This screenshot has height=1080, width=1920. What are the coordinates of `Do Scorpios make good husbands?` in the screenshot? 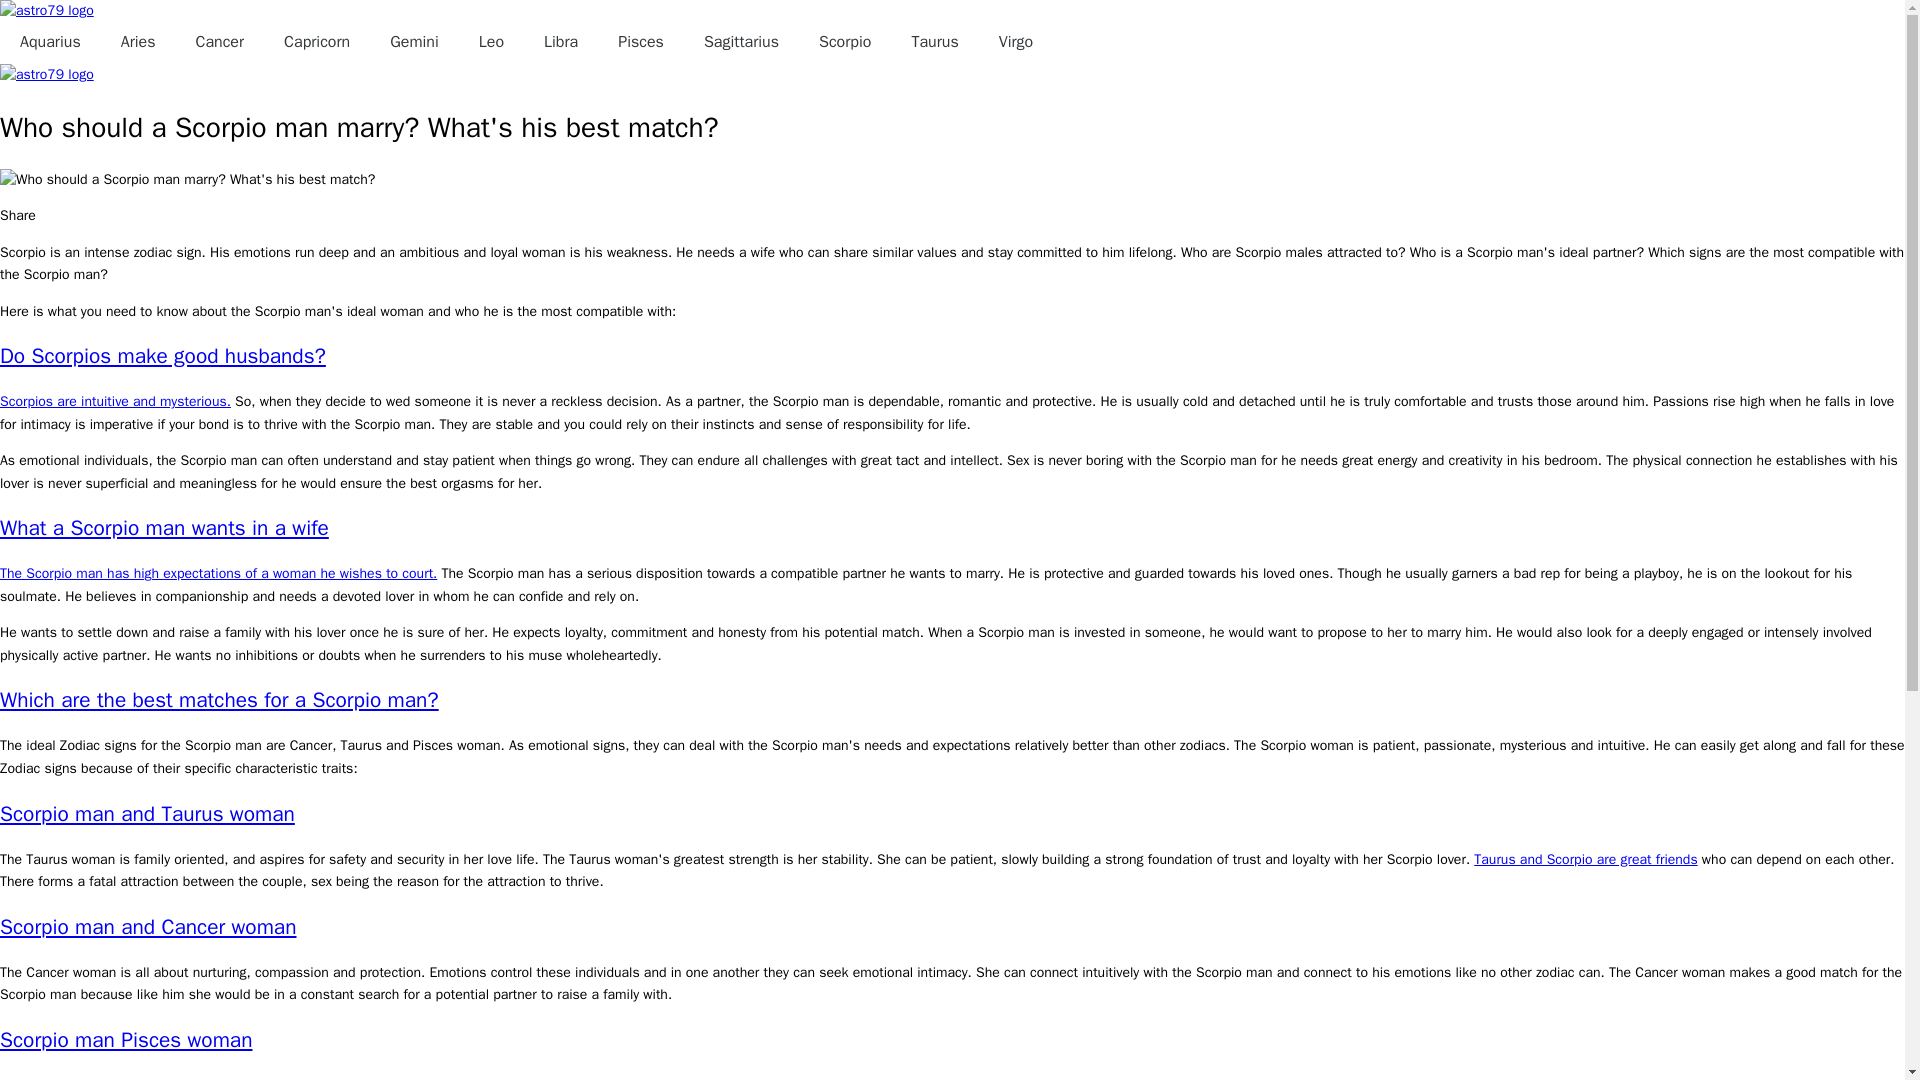 It's located at (163, 356).